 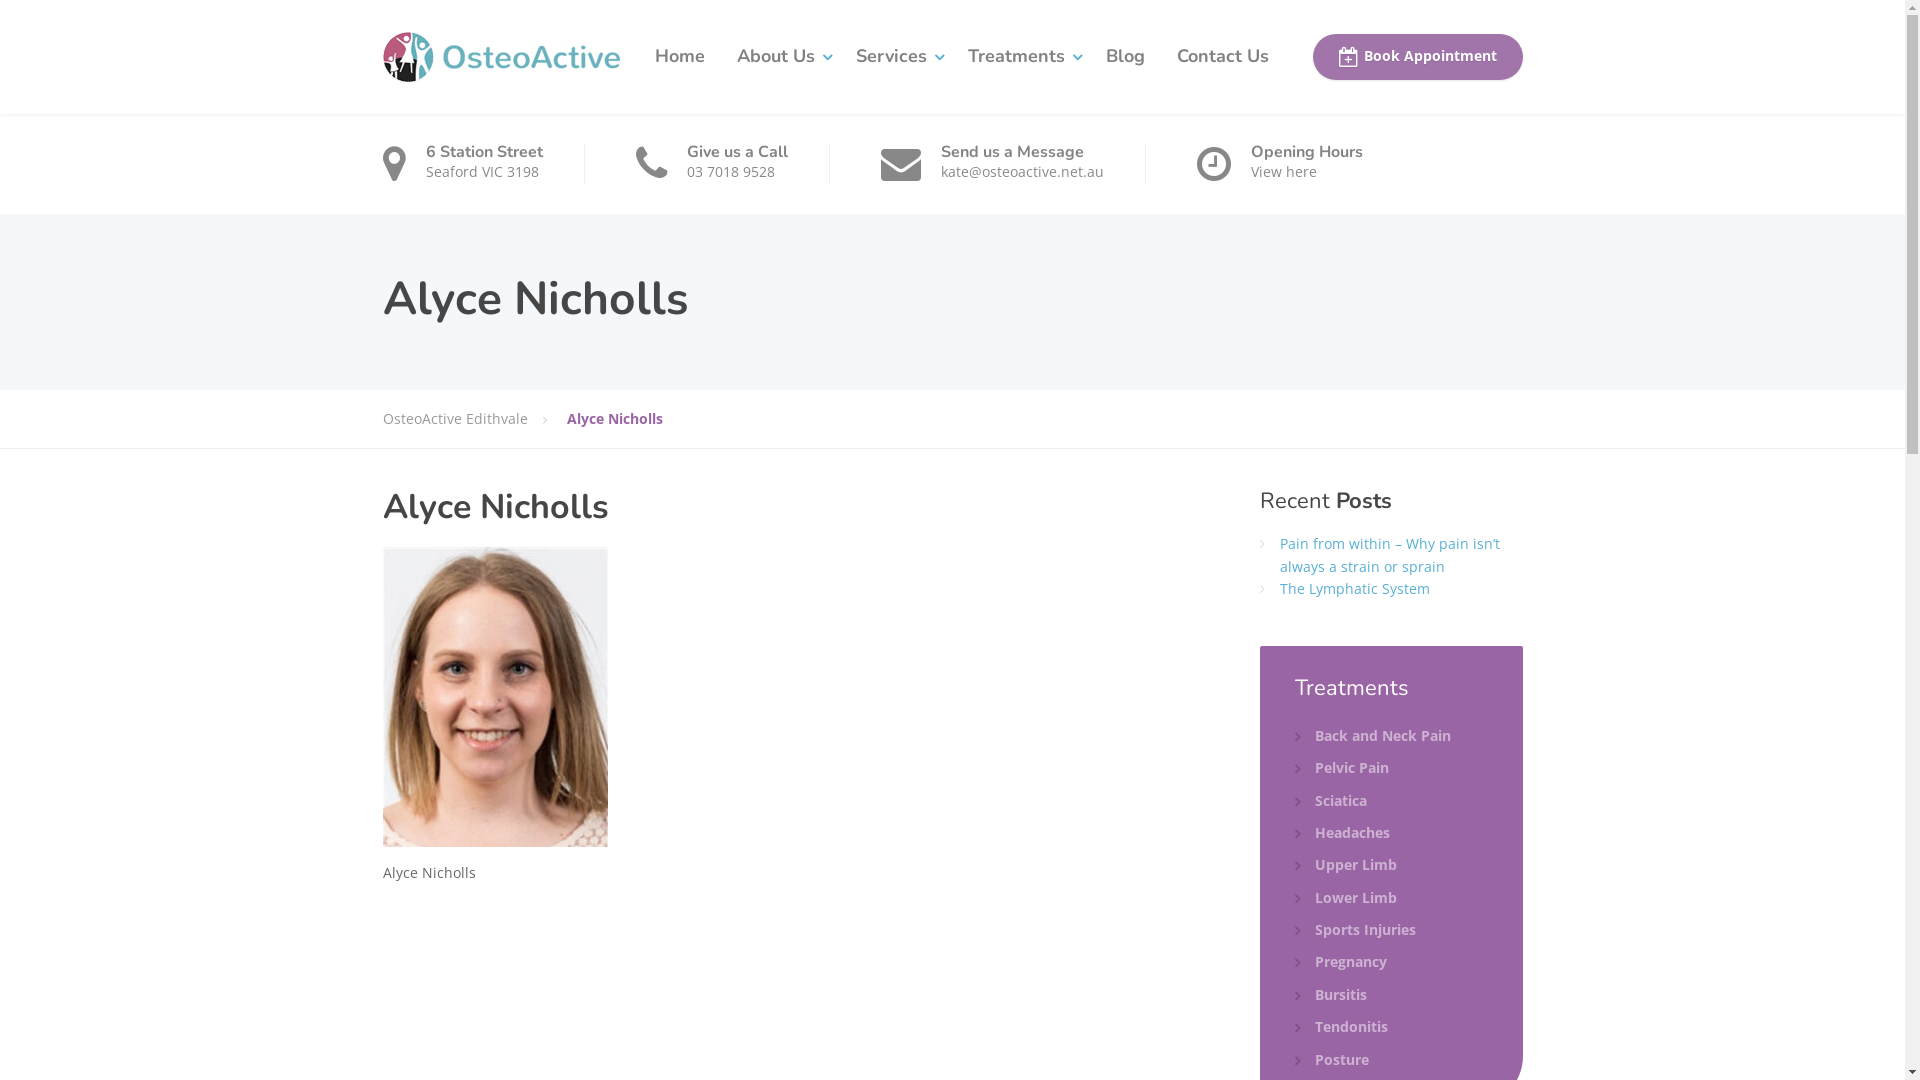 What do you see at coordinates (1332, 1060) in the screenshot?
I see `Posture` at bounding box center [1332, 1060].